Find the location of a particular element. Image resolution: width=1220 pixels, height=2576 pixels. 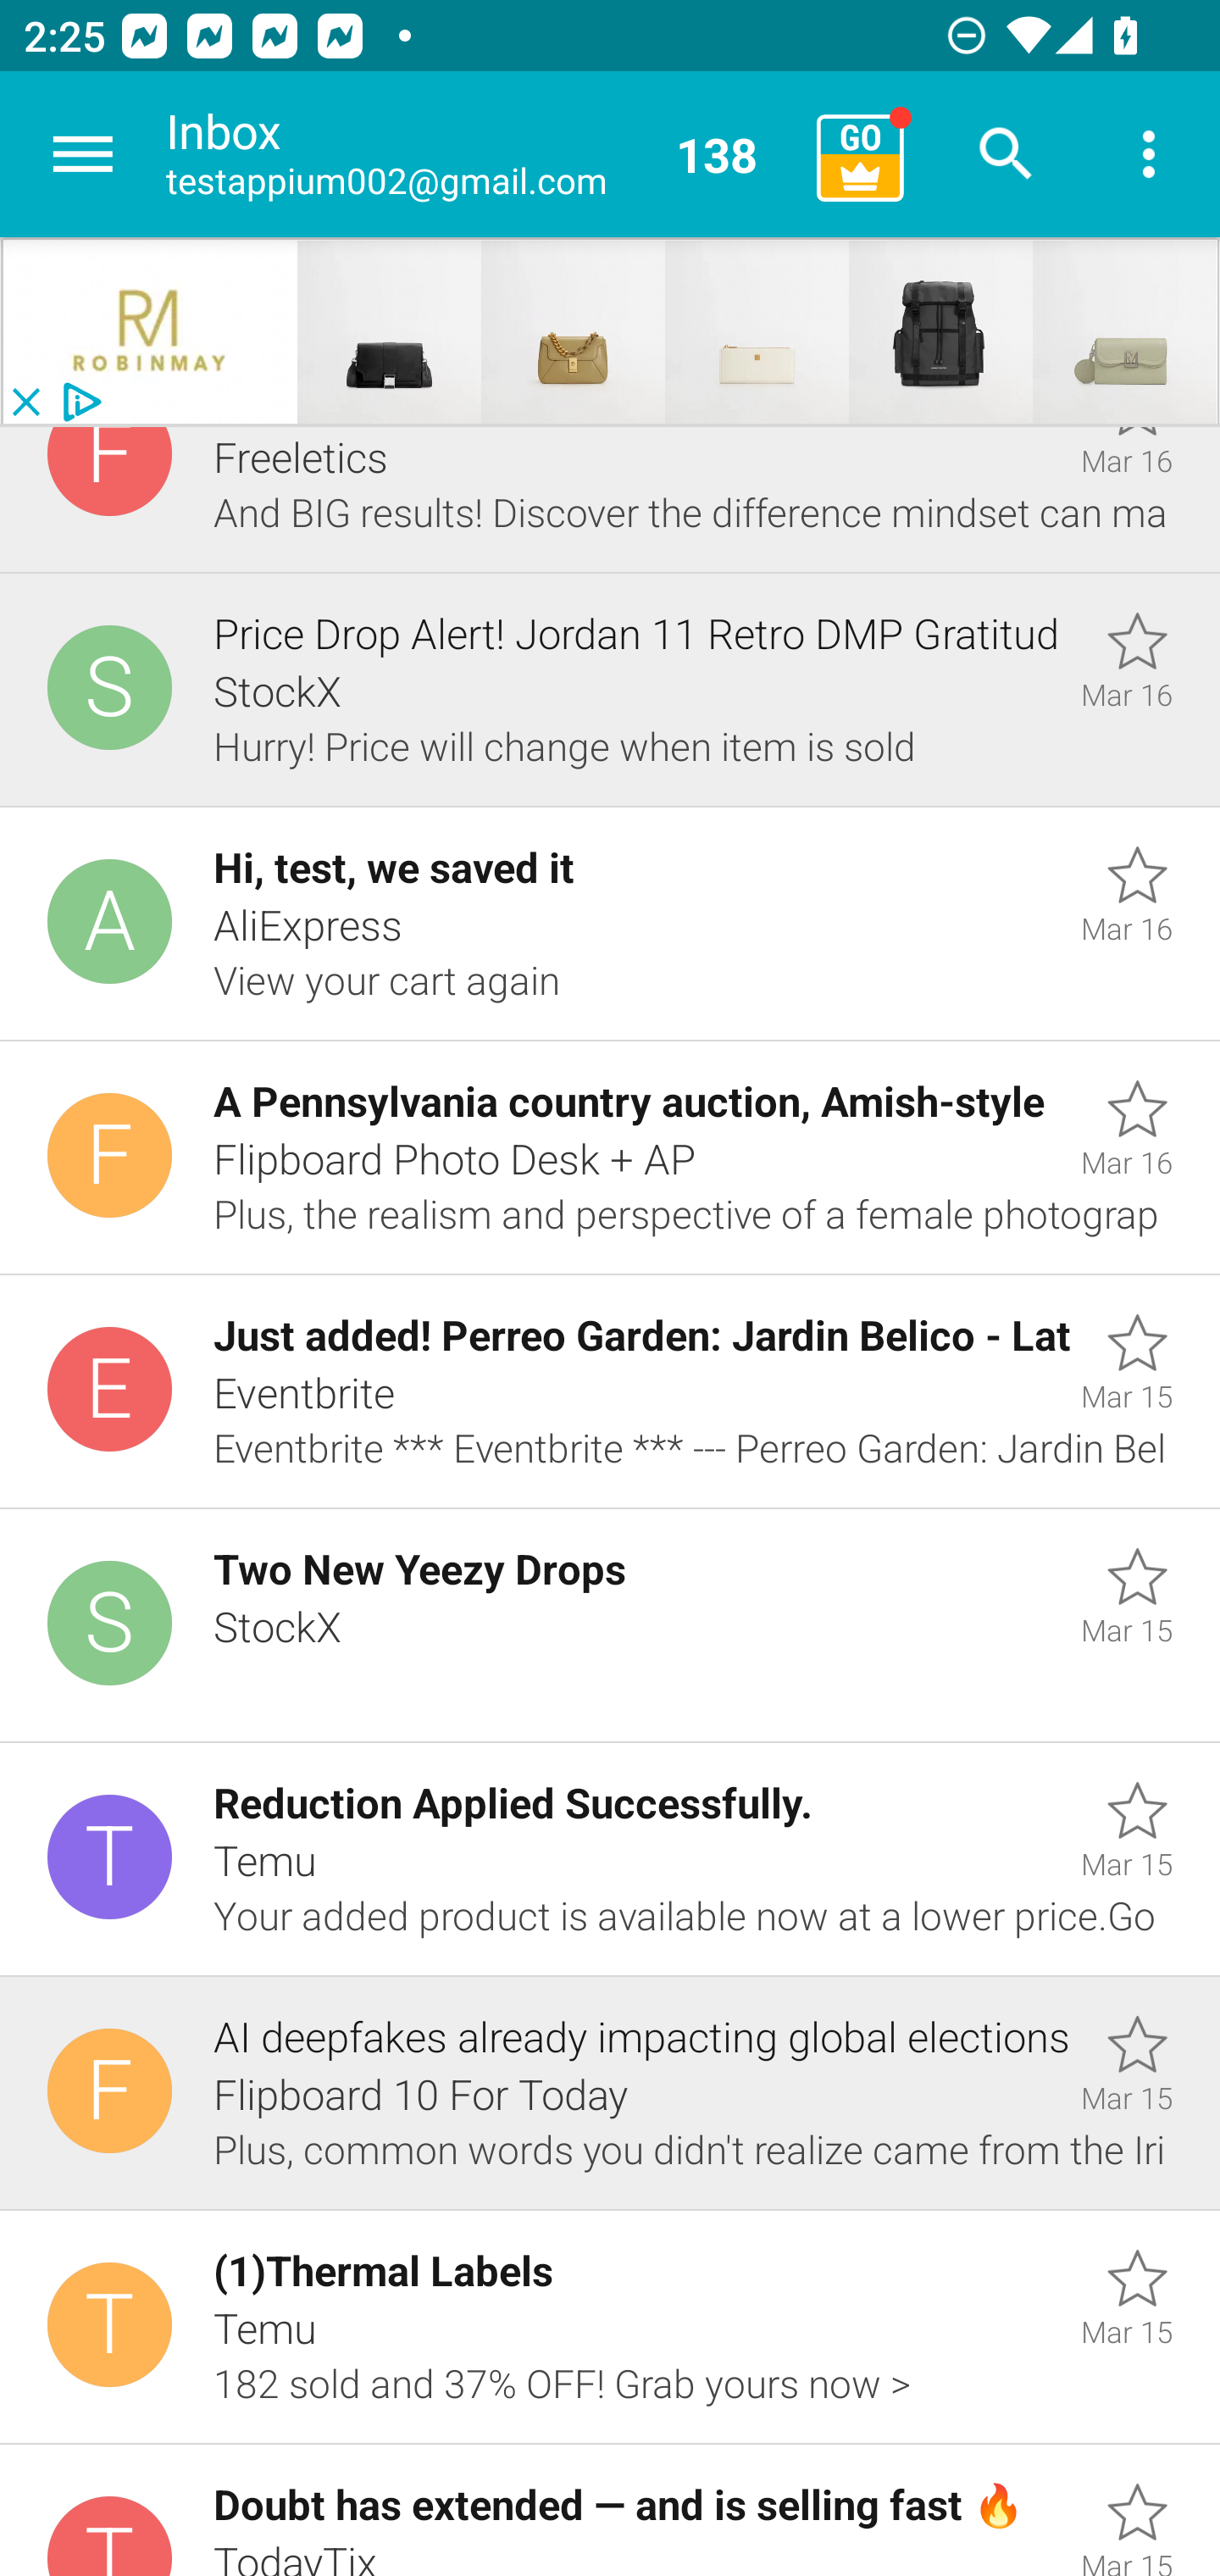

   is located at coordinates (757, 332).